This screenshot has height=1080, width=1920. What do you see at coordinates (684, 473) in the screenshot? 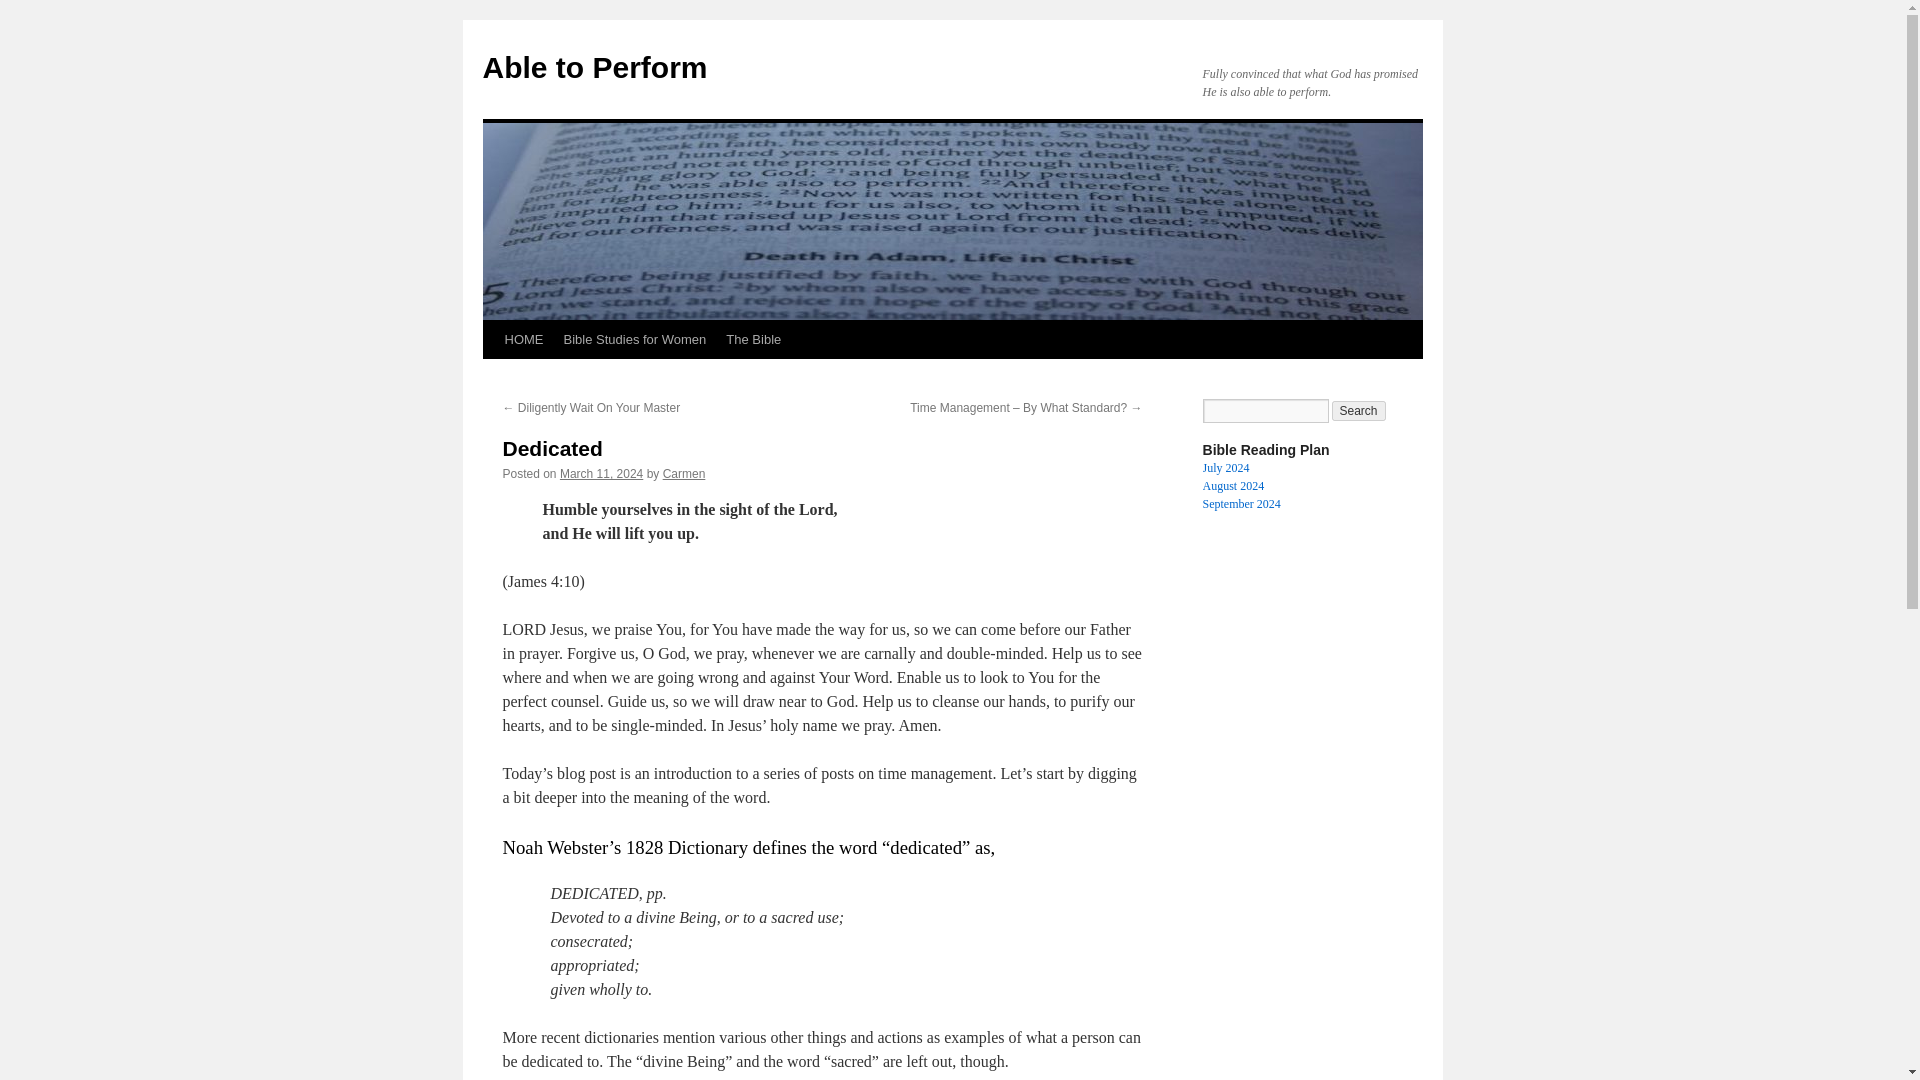
I see `View all posts by Carmen` at bounding box center [684, 473].